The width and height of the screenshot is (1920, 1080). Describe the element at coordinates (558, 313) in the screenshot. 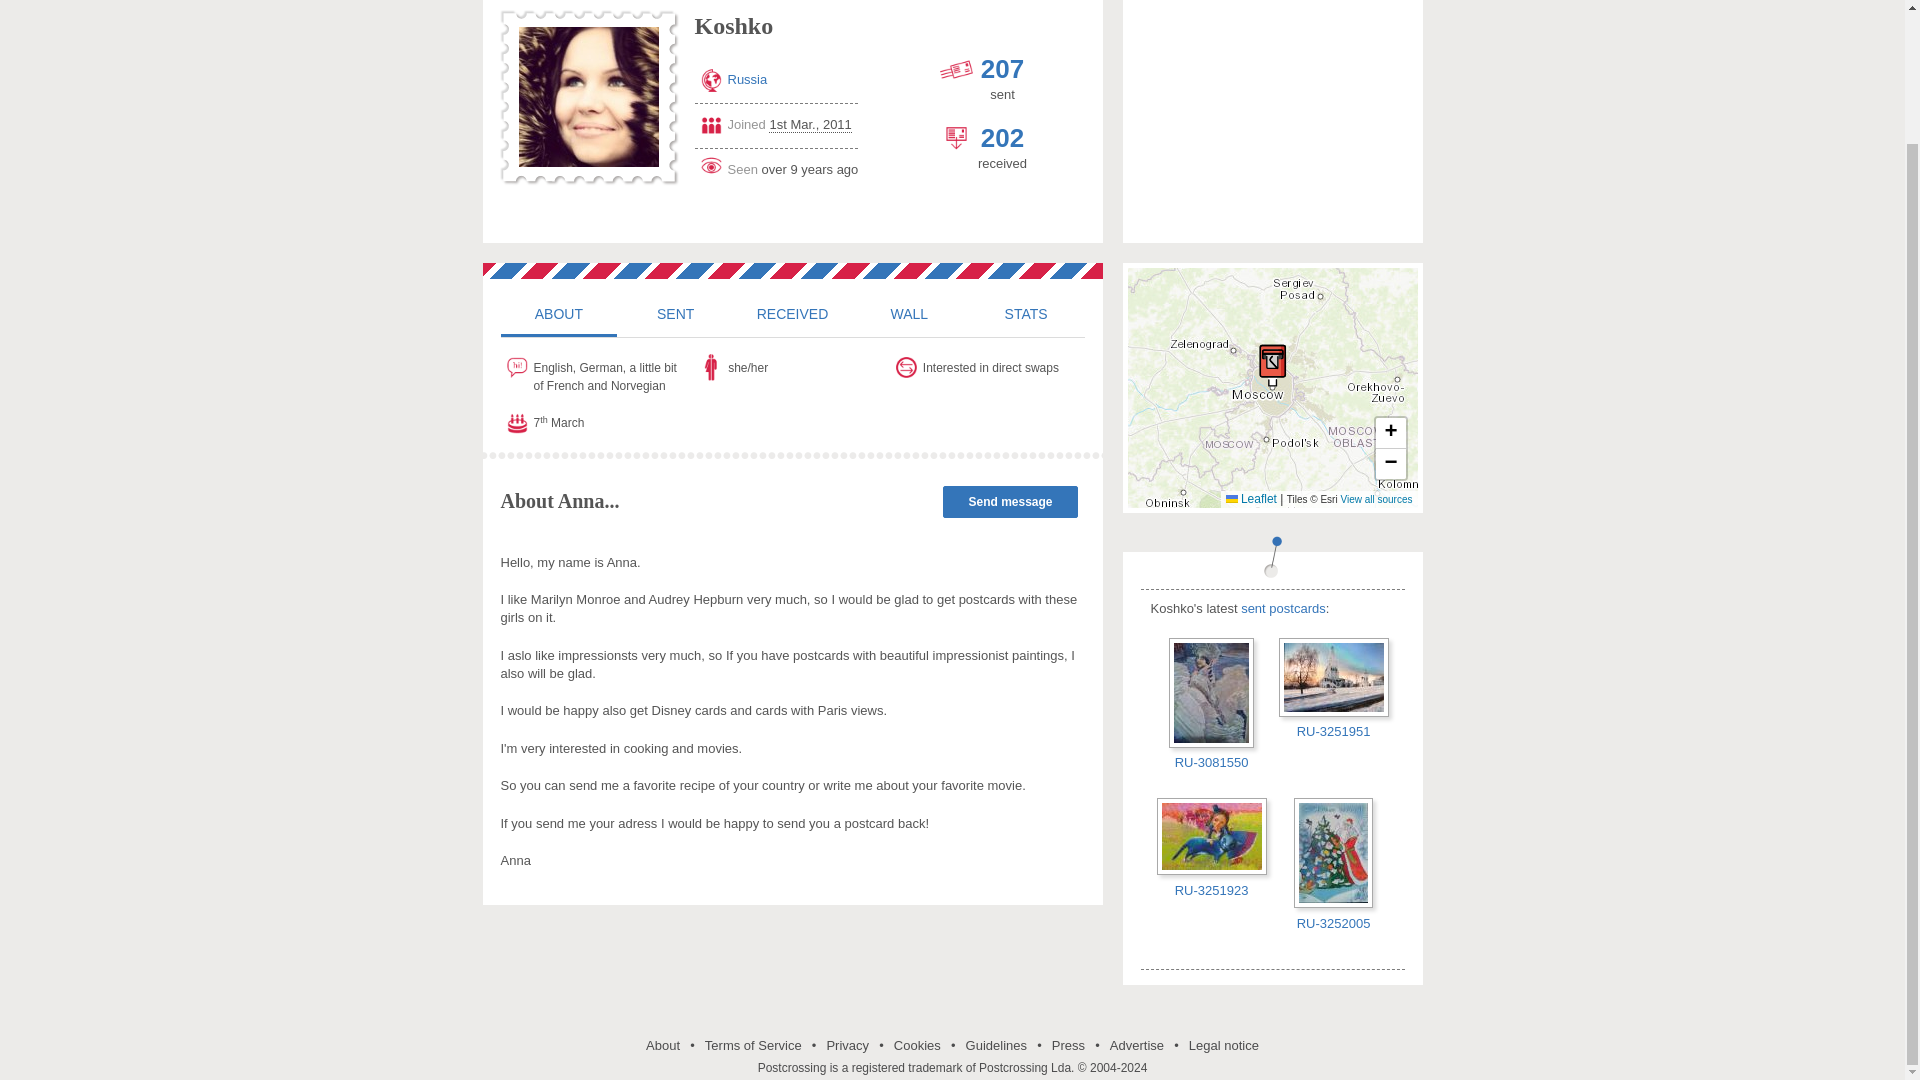

I see `Koshko's profile` at that location.